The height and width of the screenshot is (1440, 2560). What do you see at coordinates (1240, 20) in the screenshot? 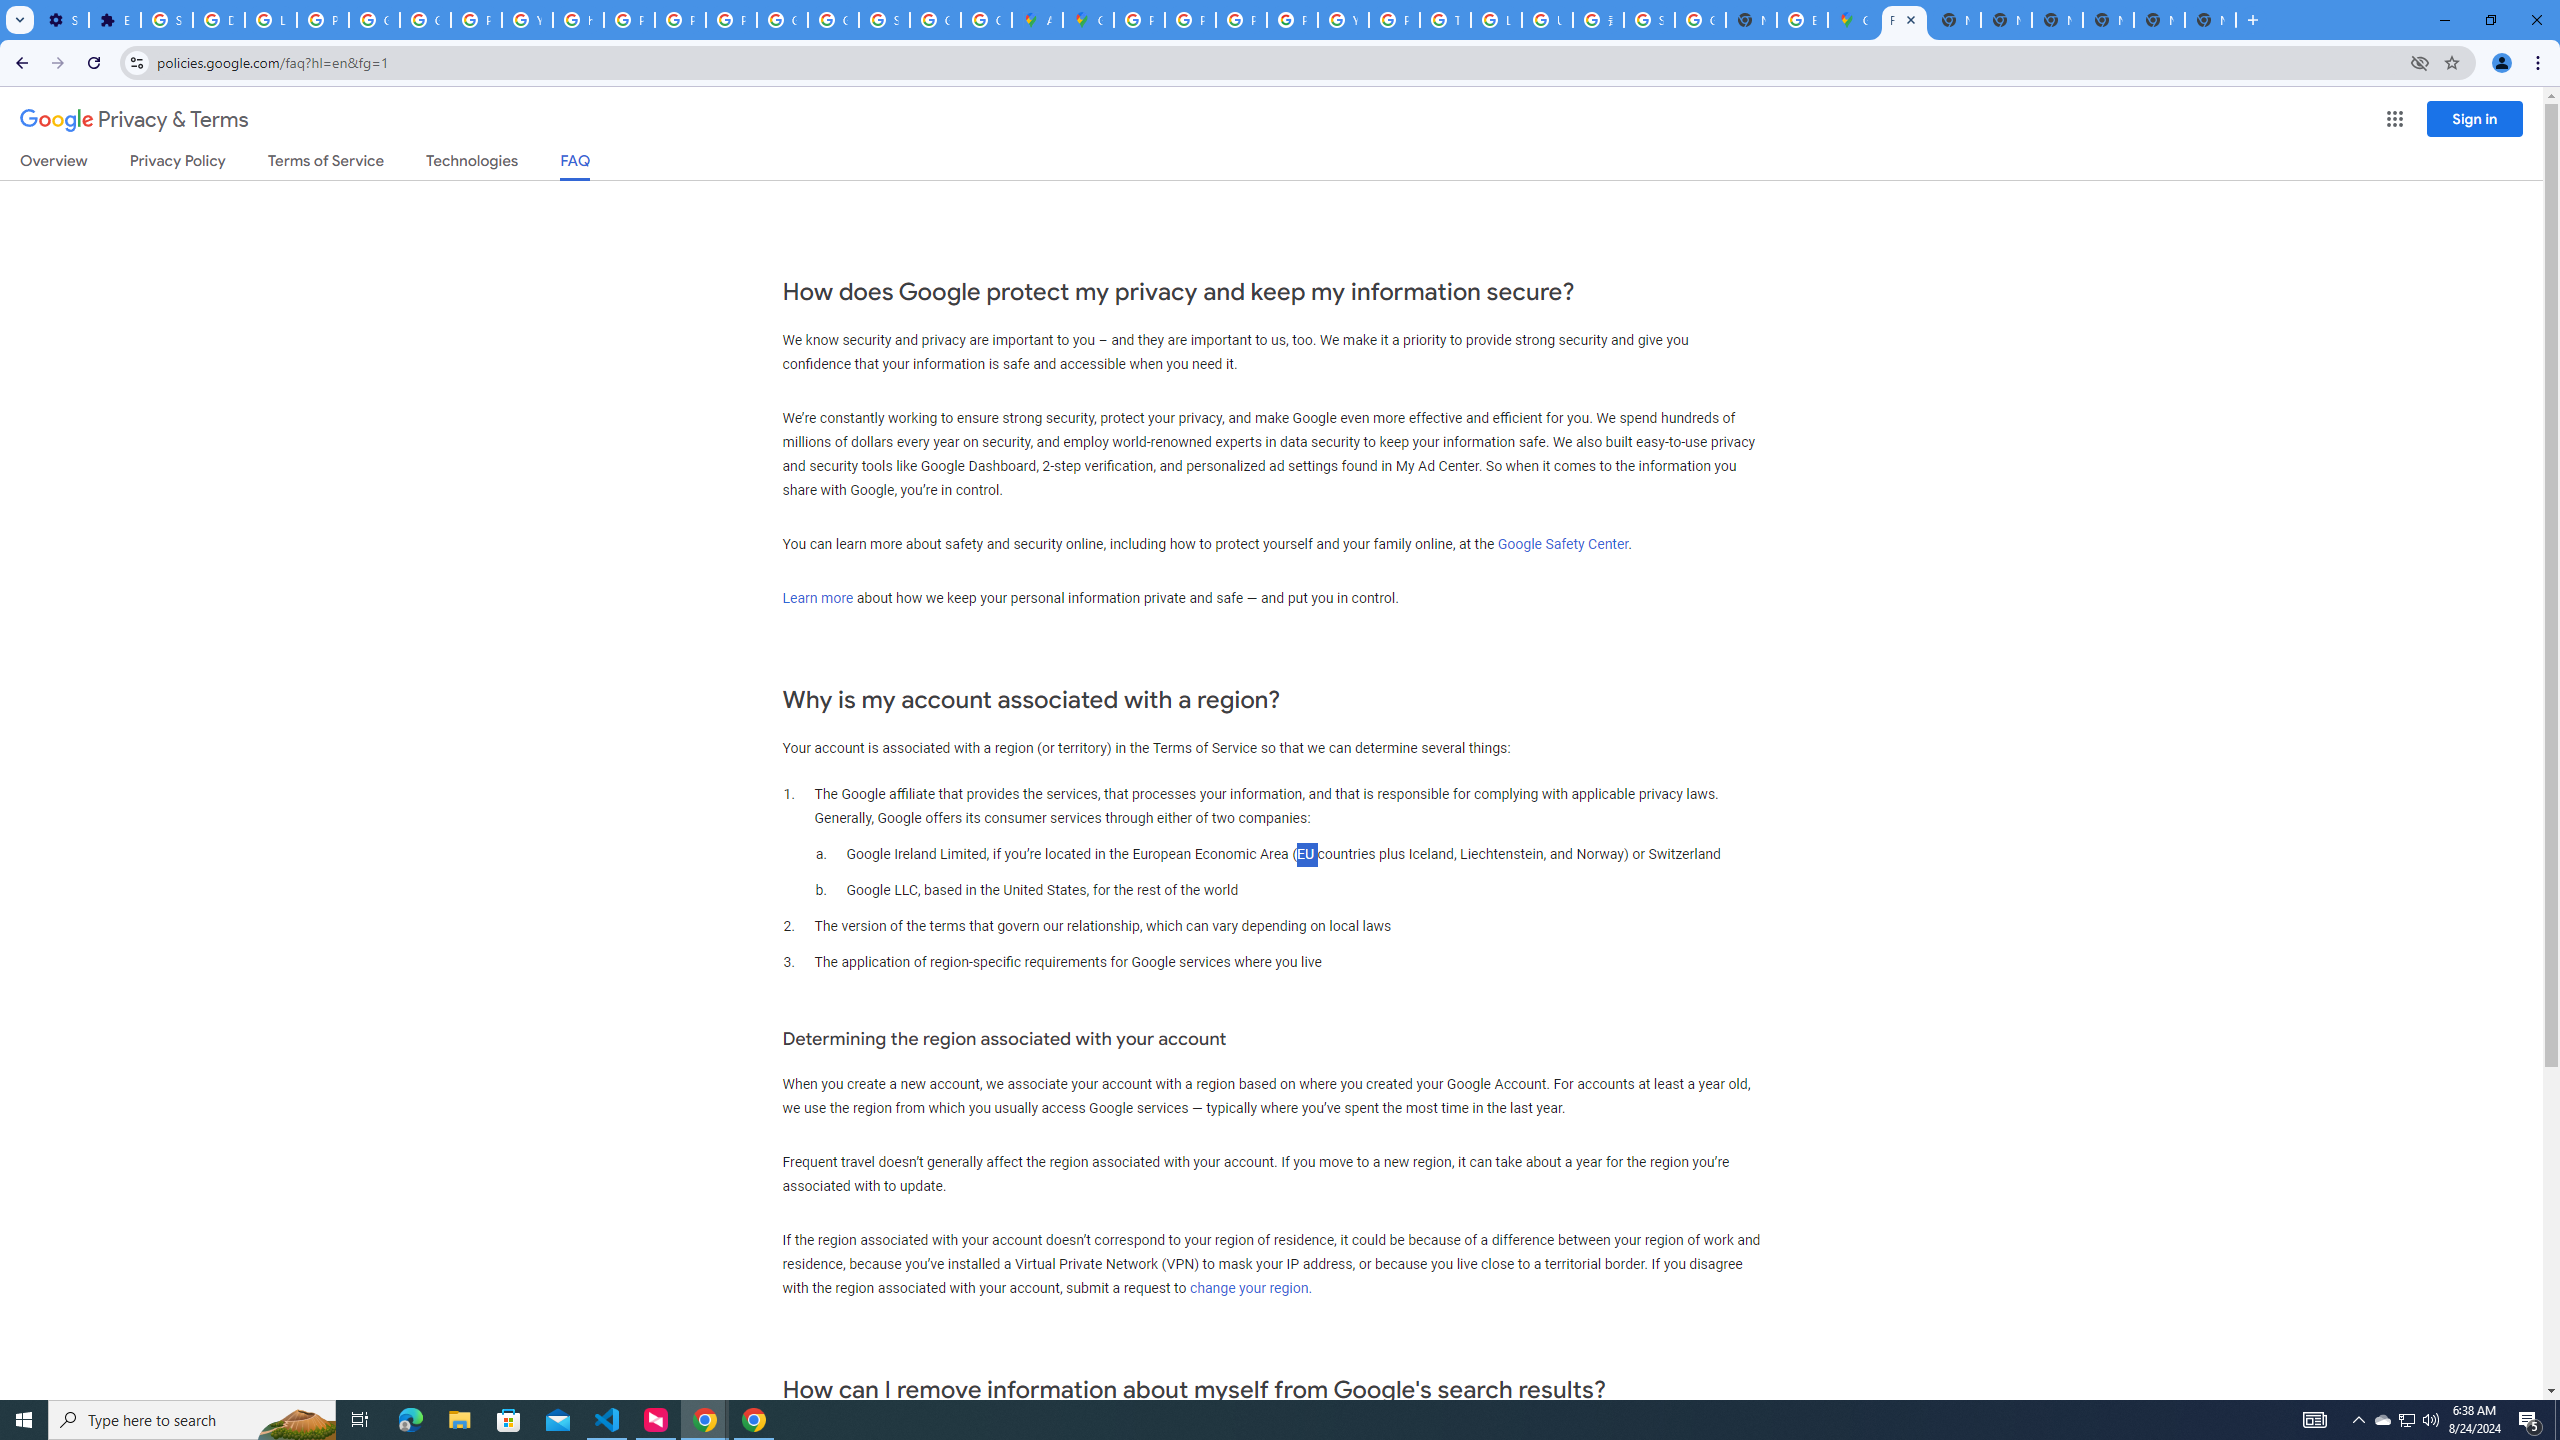
I see `Privacy Help Center - Policies Help` at bounding box center [1240, 20].